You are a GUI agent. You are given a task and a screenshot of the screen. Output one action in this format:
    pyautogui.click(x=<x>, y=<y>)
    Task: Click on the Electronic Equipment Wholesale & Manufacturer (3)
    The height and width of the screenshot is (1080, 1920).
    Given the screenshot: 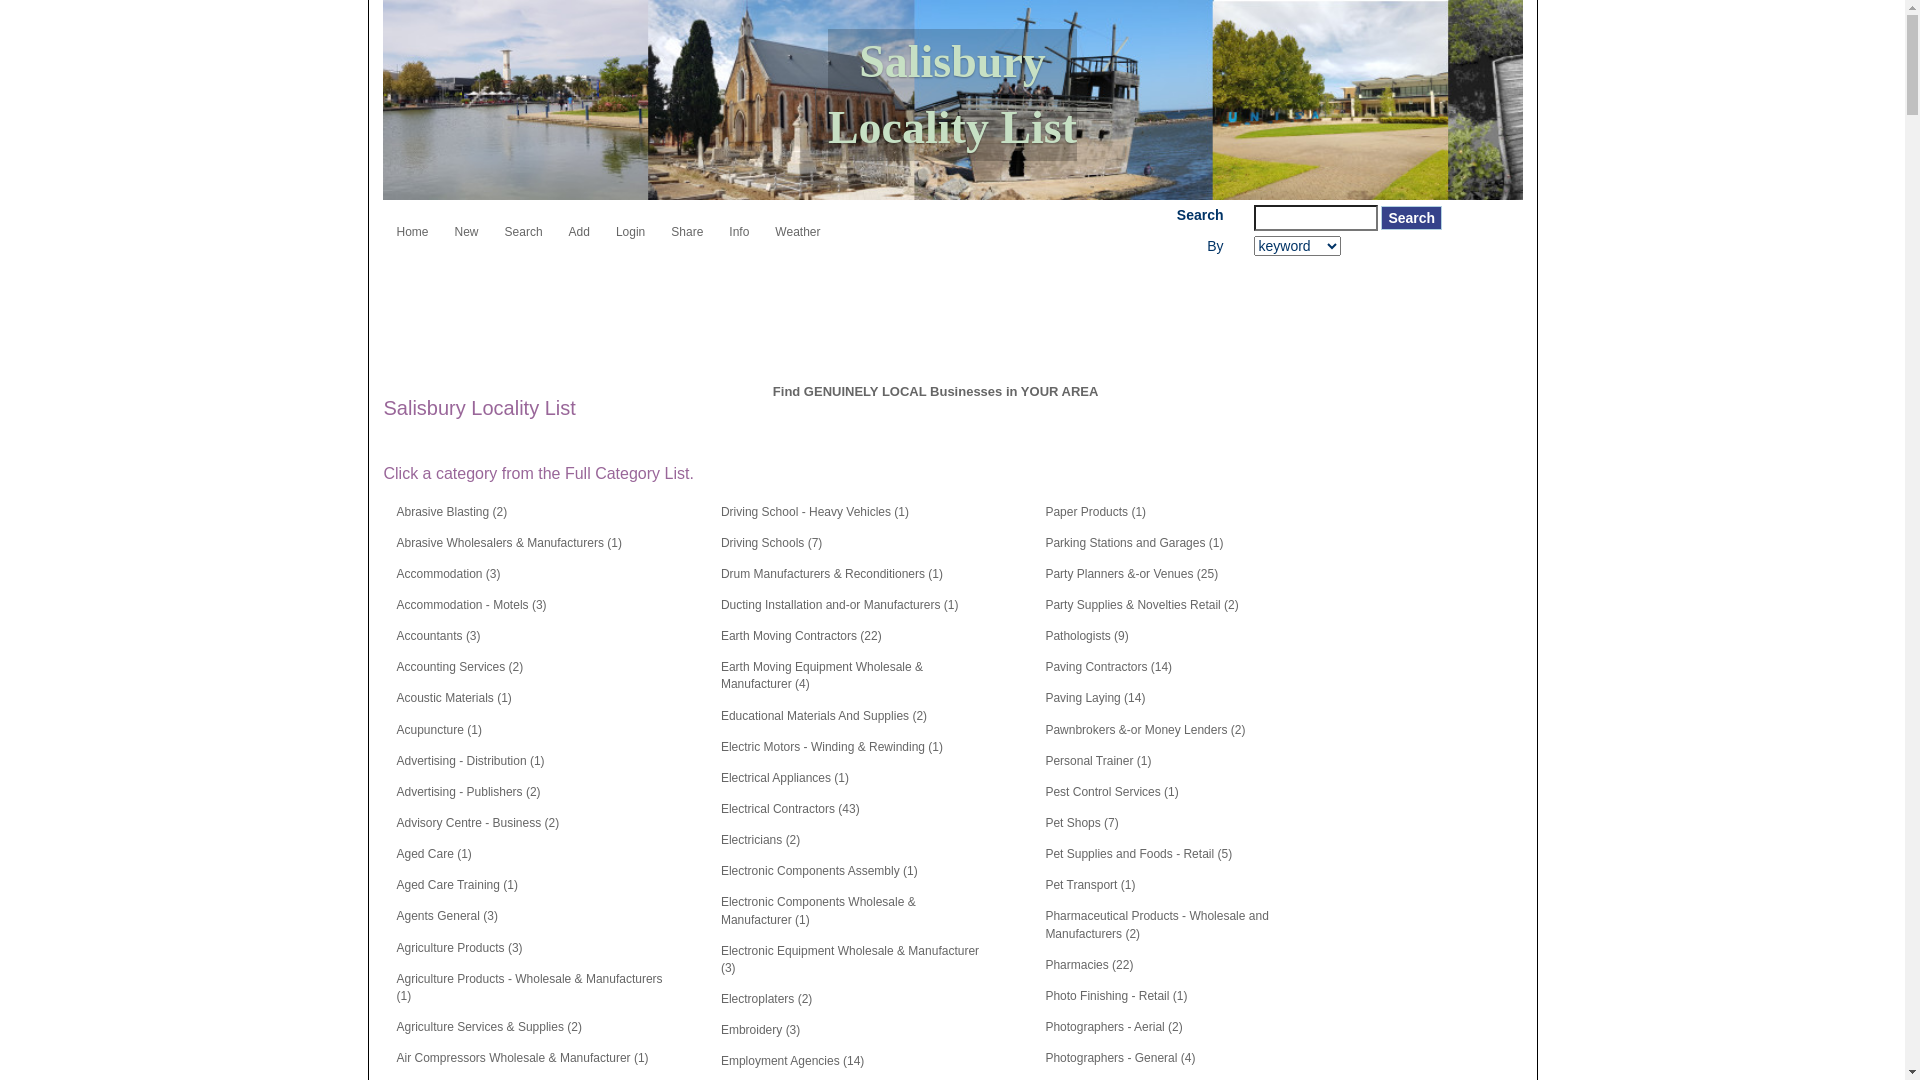 What is the action you would take?
    pyautogui.click(x=855, y=960)
    